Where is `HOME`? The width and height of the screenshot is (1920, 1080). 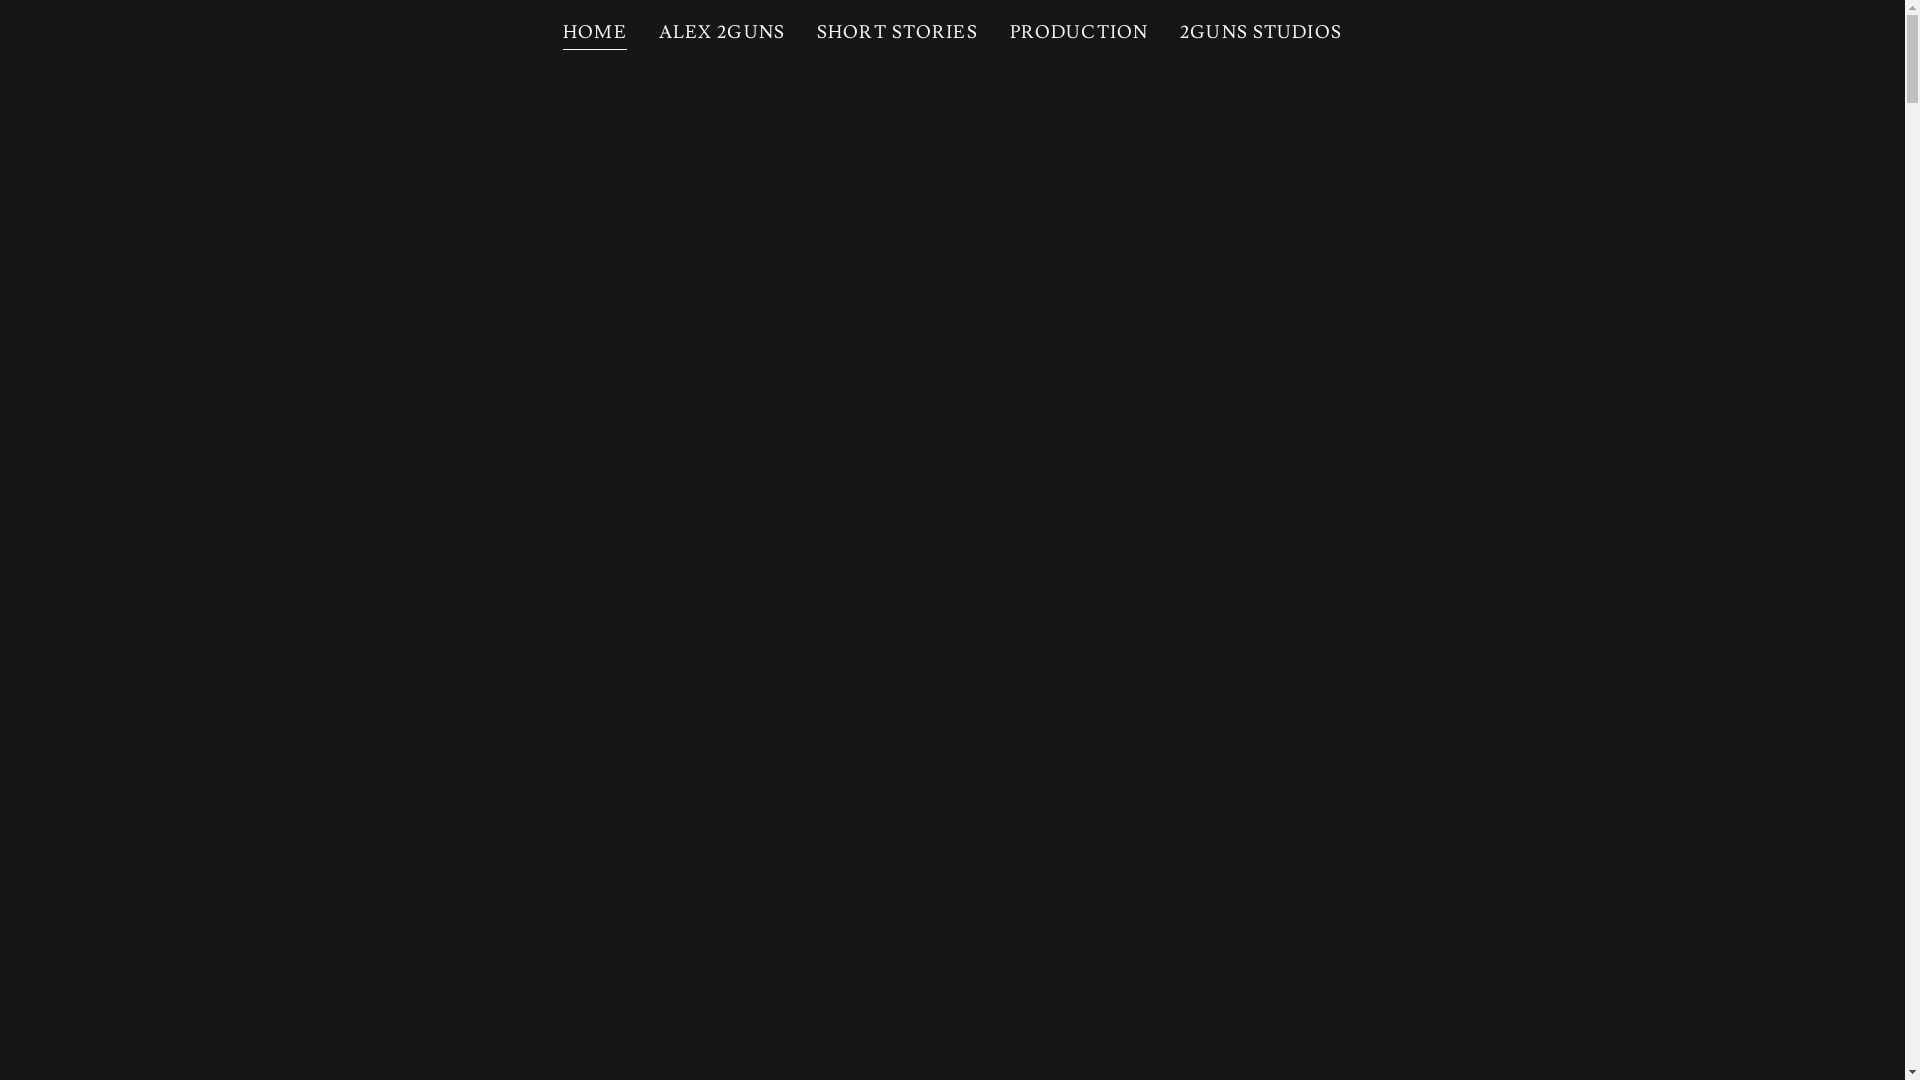 HOME is located at coordinates (595, 36).